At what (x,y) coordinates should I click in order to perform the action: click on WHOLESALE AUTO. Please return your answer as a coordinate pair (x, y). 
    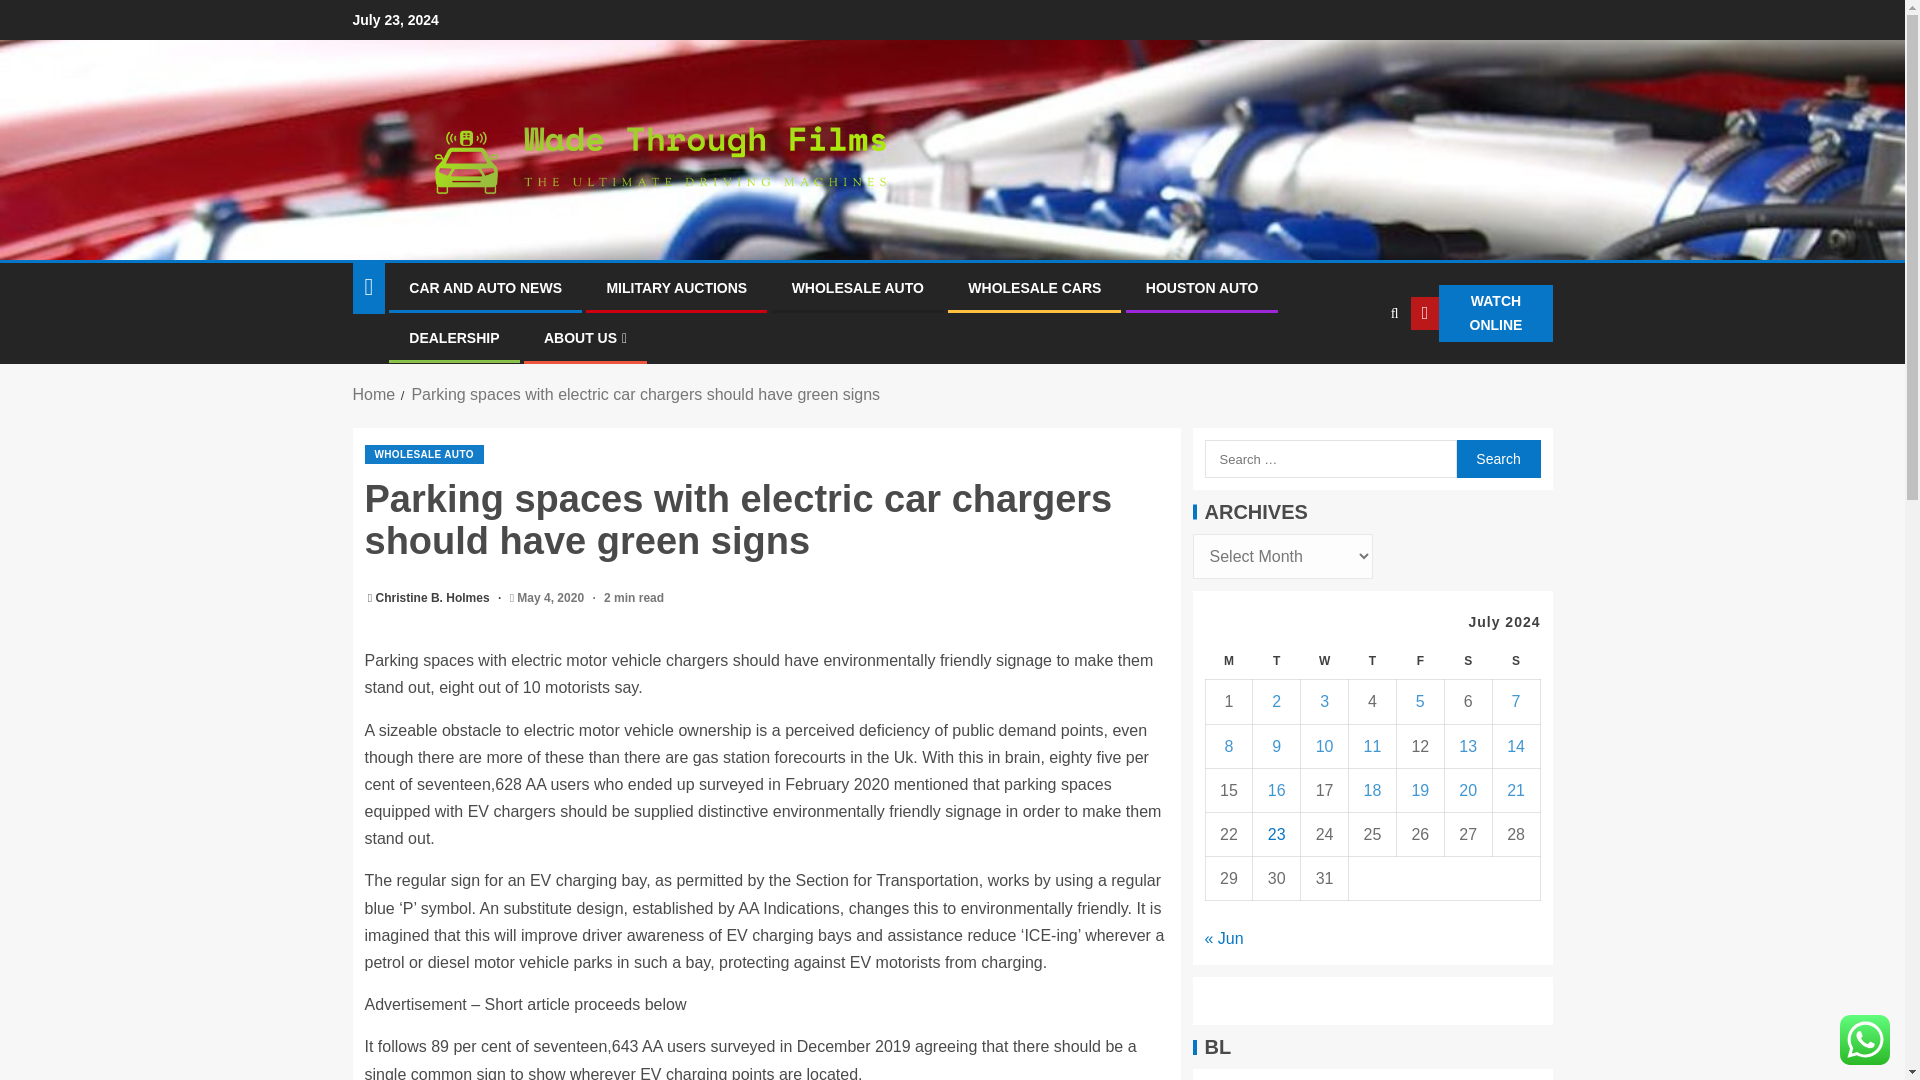
    Looking at the image, I should click on (857, 287).